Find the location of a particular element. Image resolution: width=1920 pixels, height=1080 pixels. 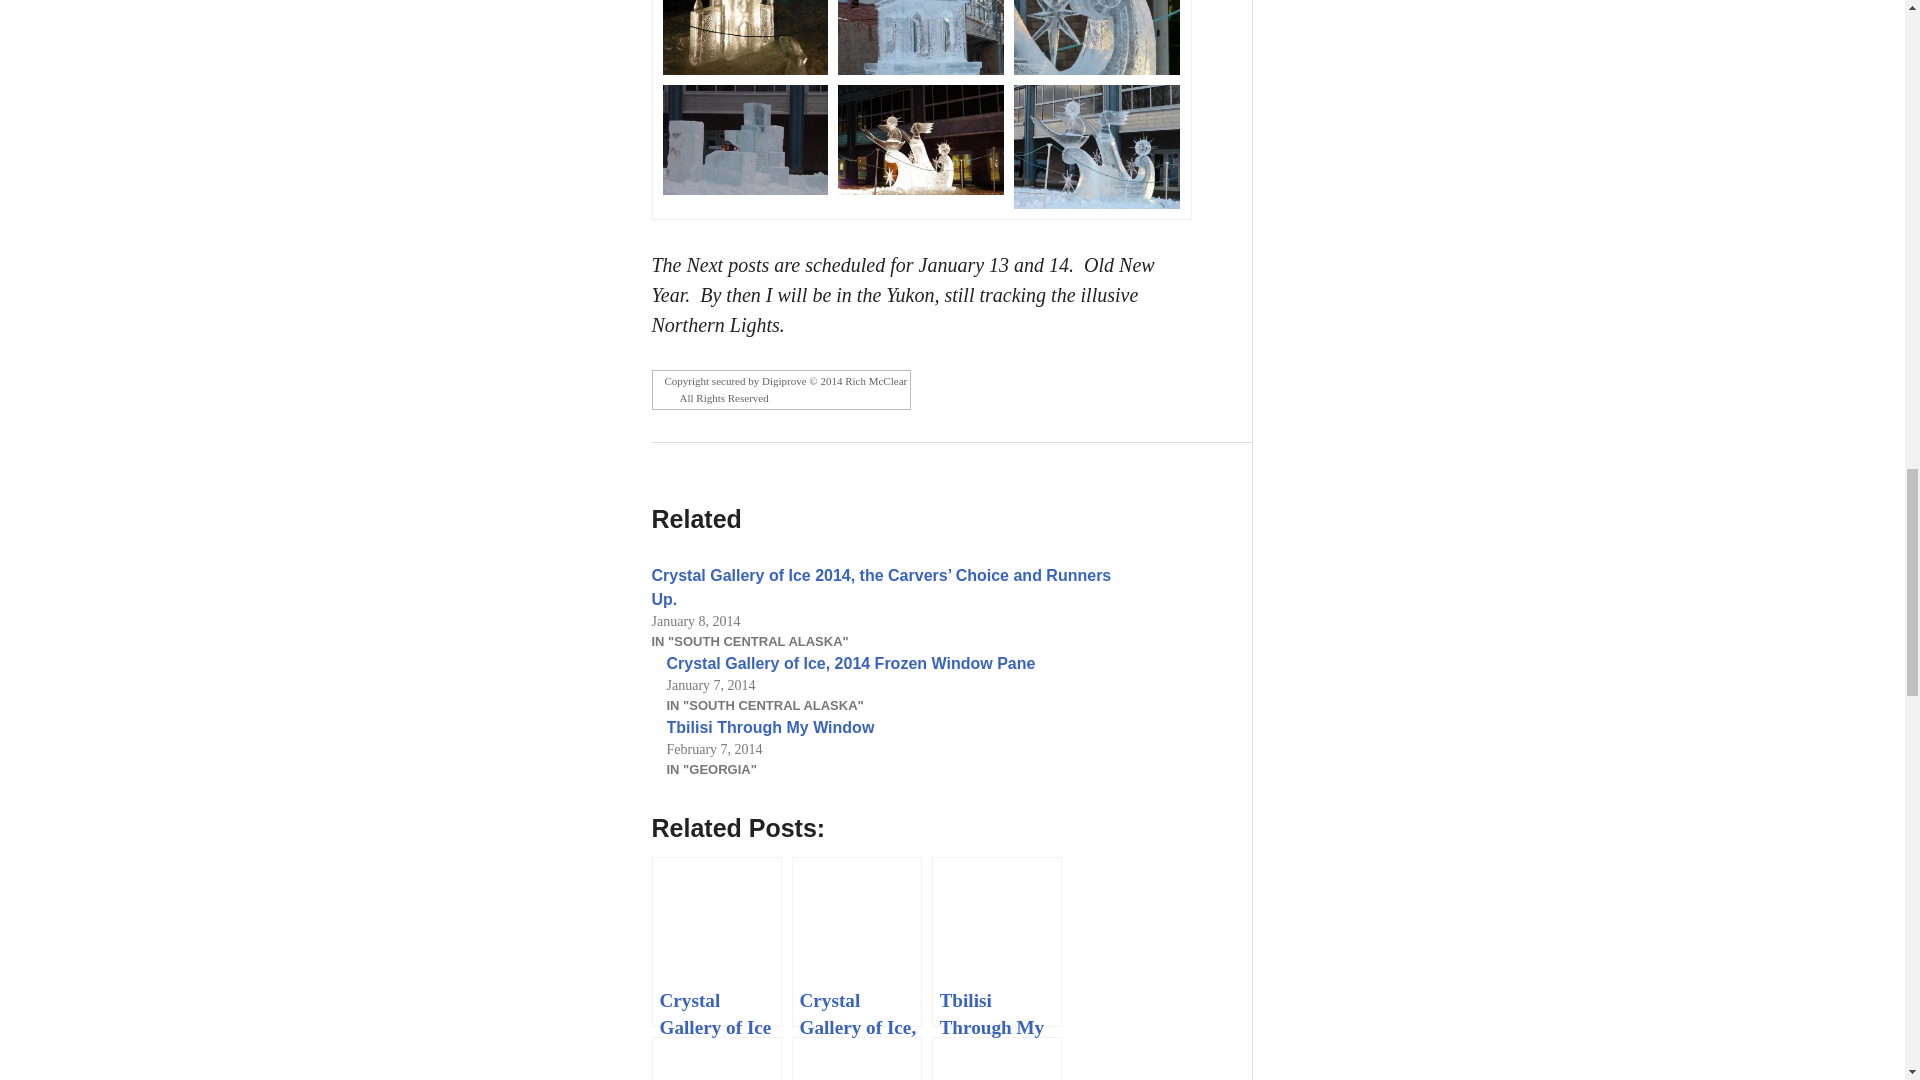

Chena Ice Museum is located at coordinates (716, 1058).